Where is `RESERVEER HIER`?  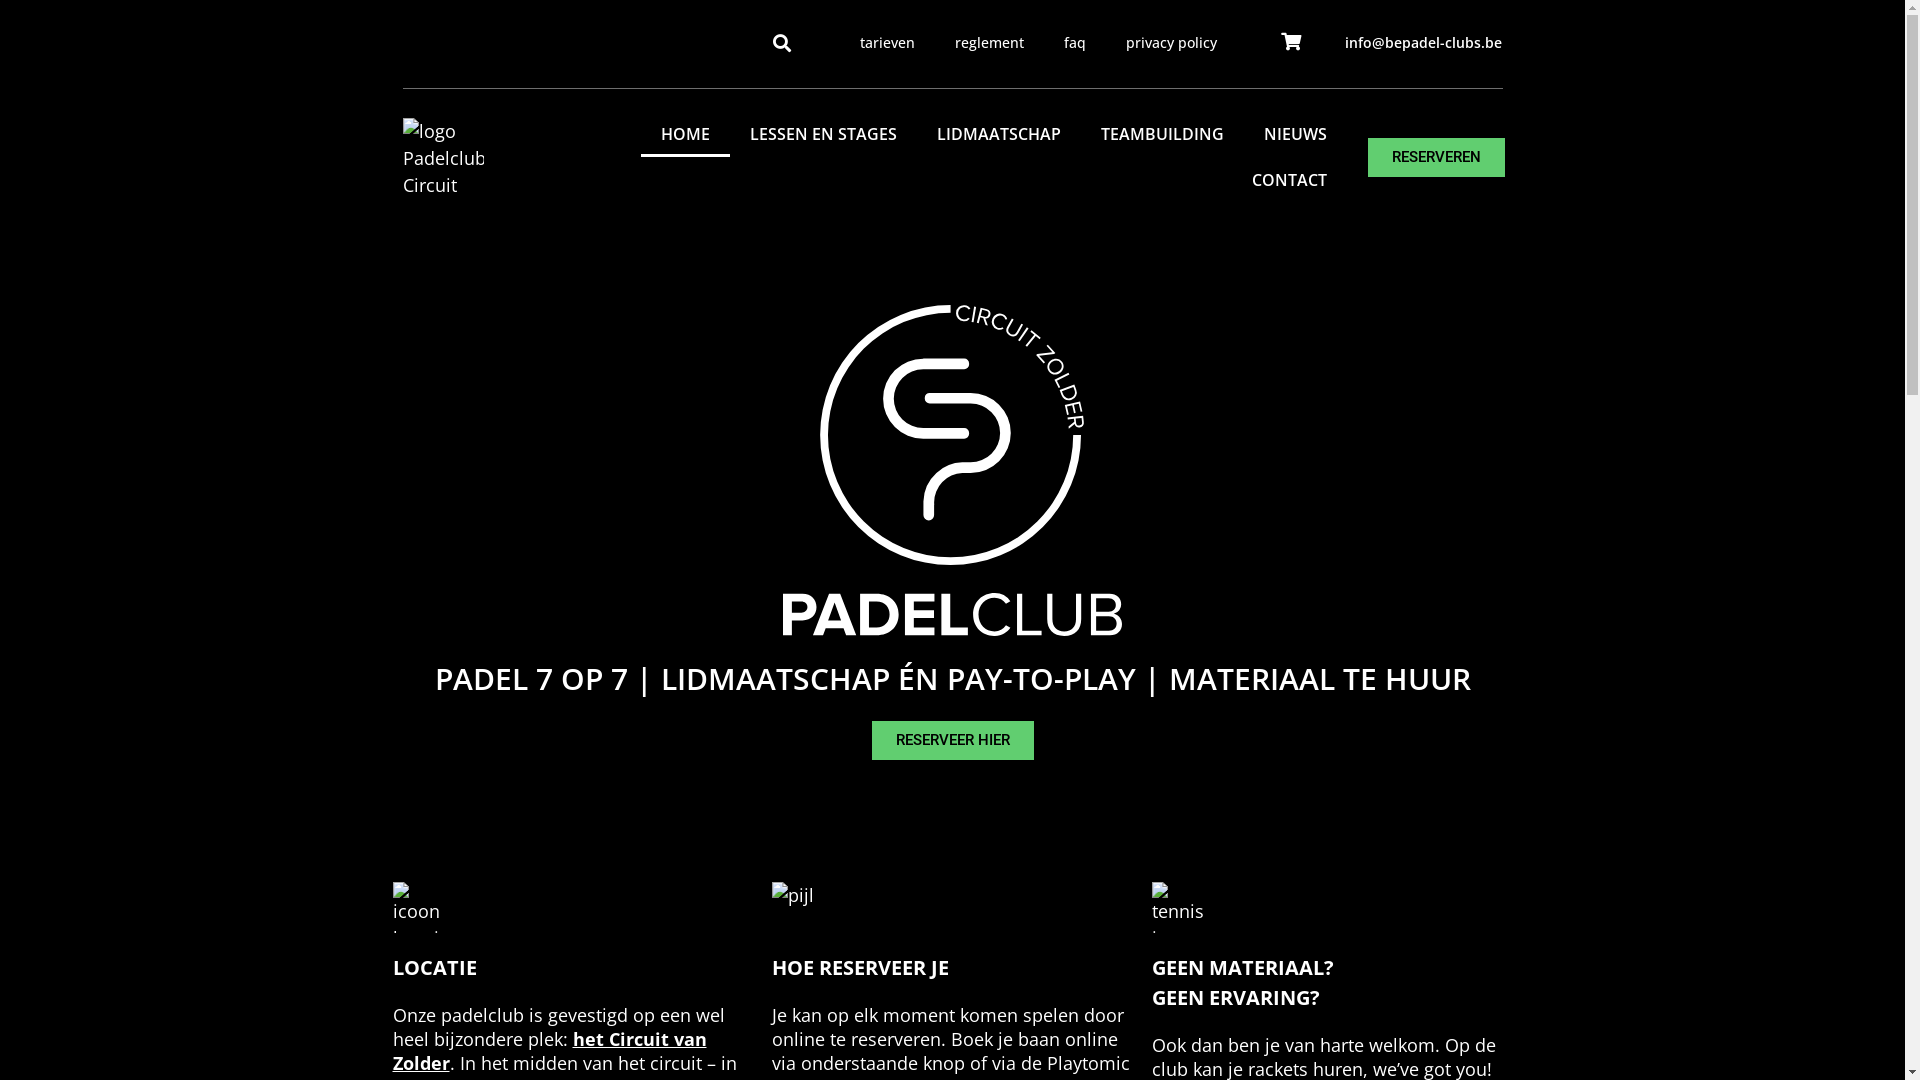
RESERVEER HIER is located at coordinates (953, 740).